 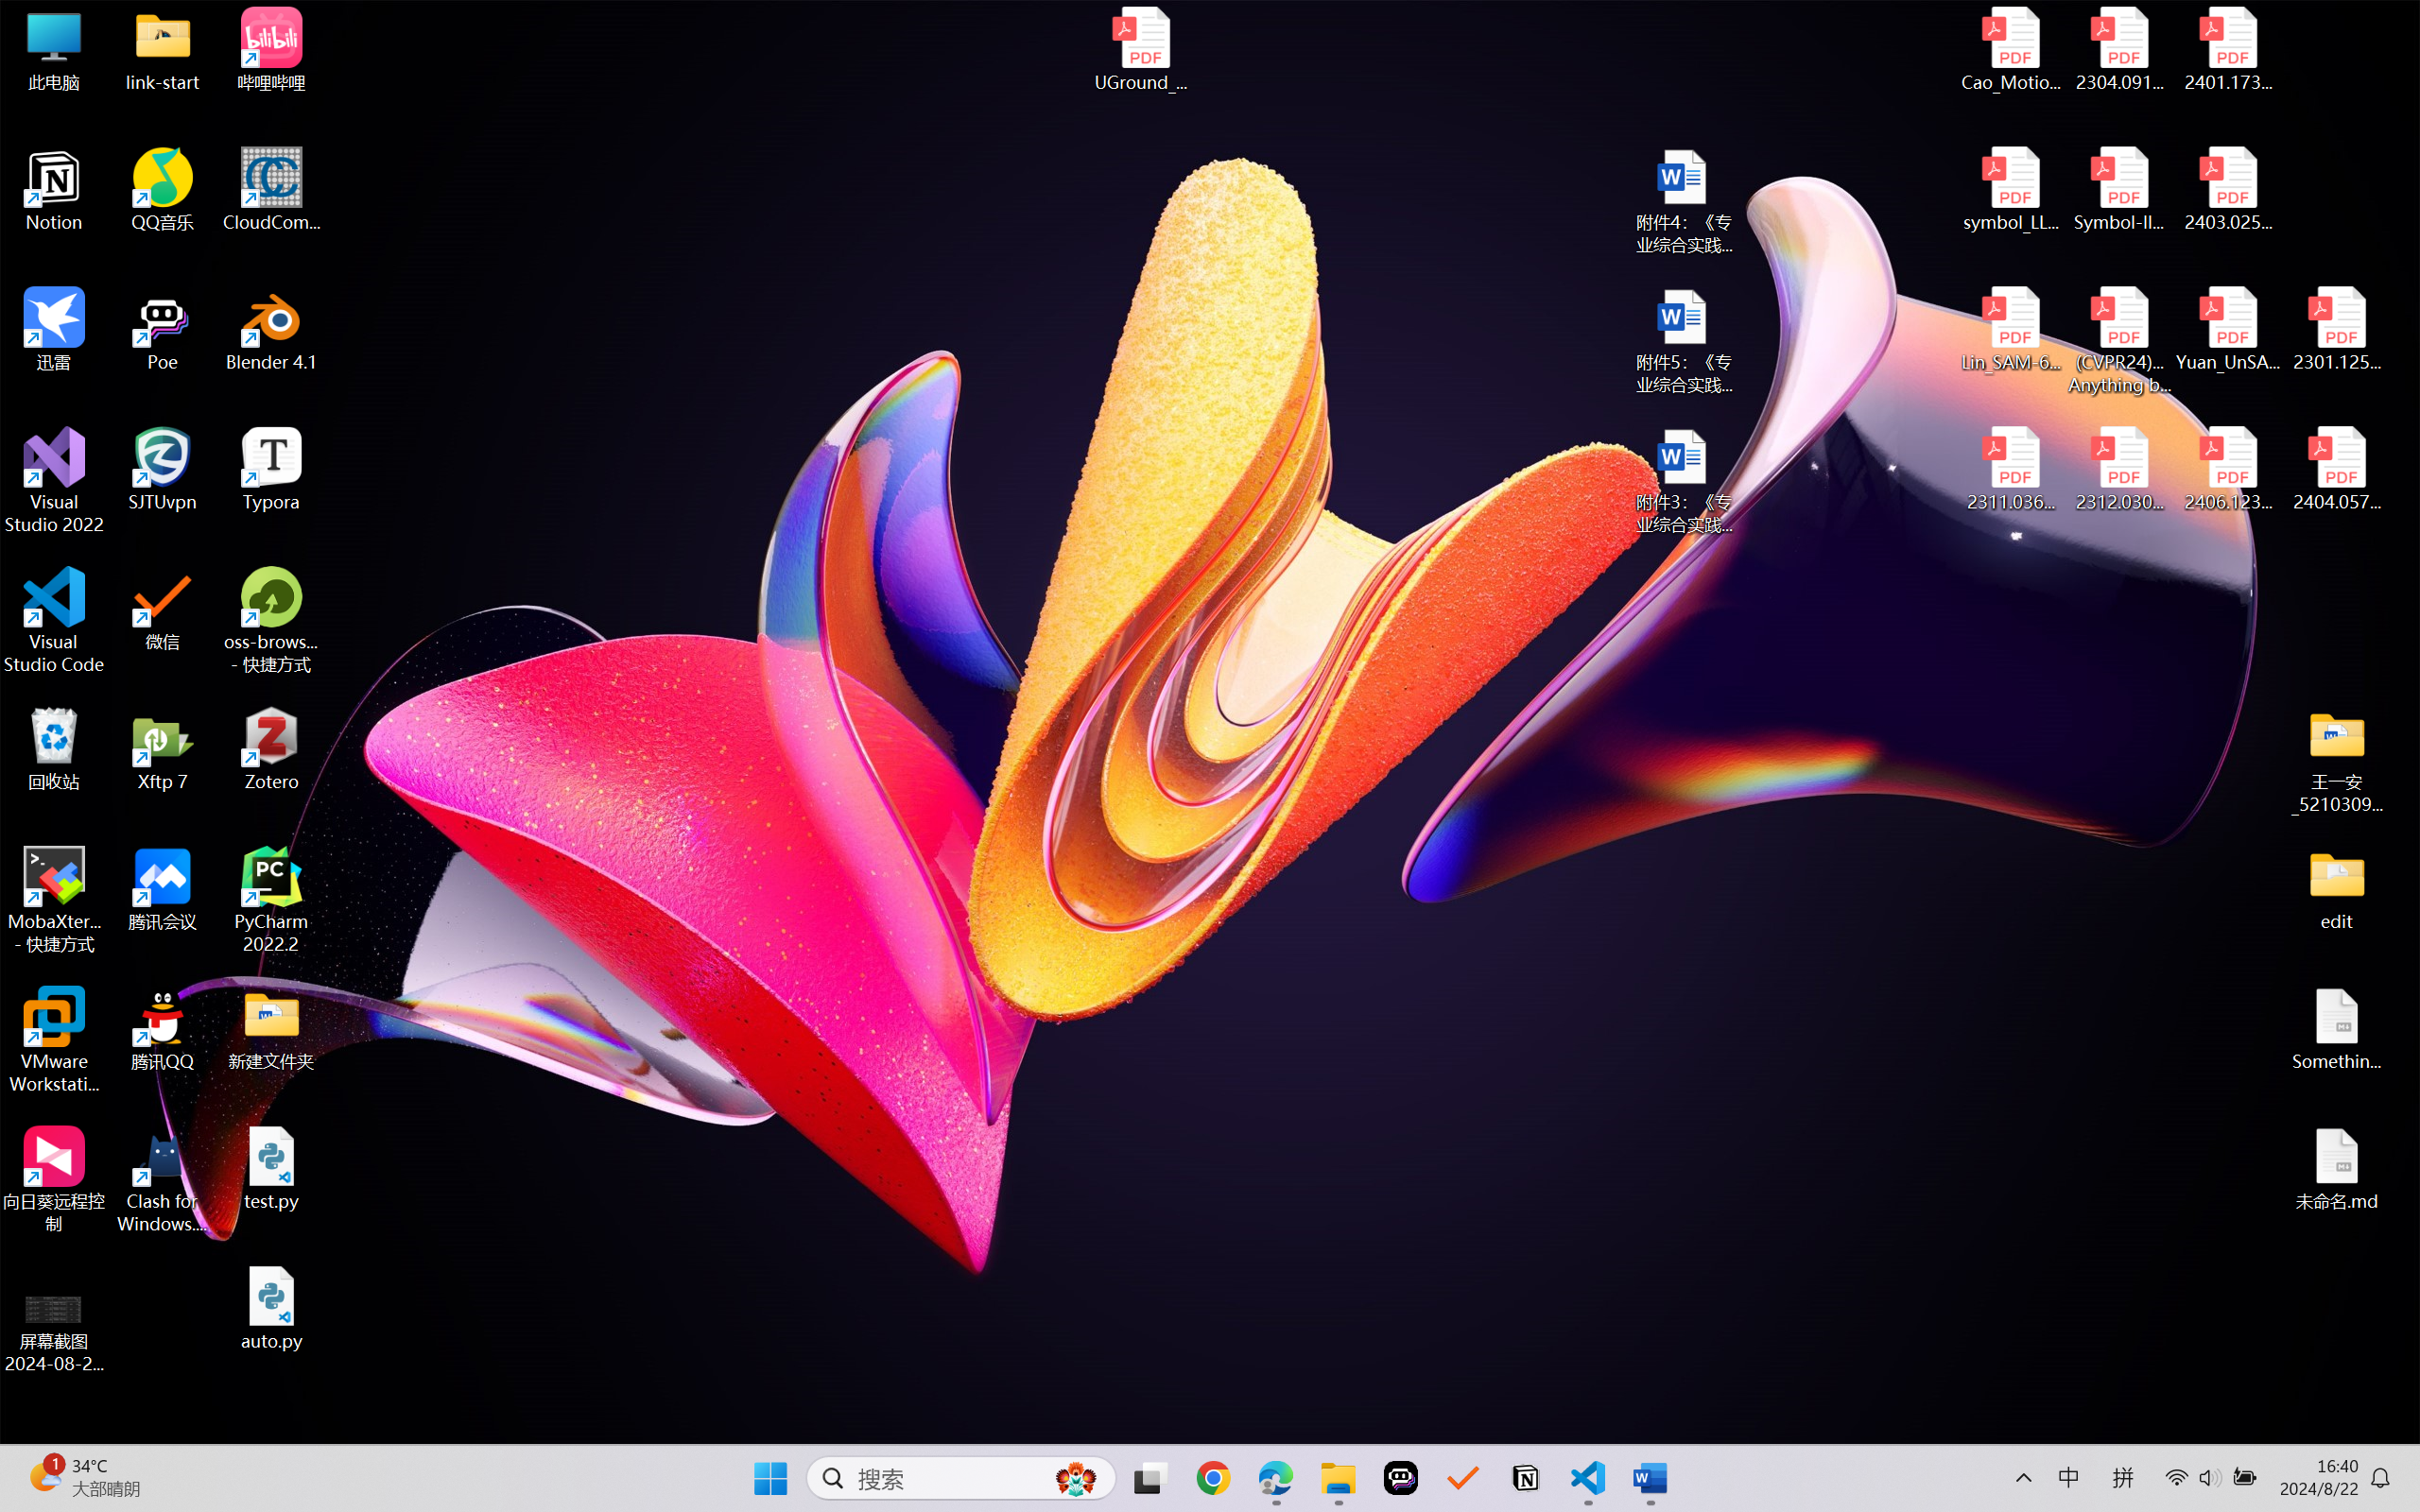 I want to click on symbol_LLM.pdf, so click(x=2012, y=190).